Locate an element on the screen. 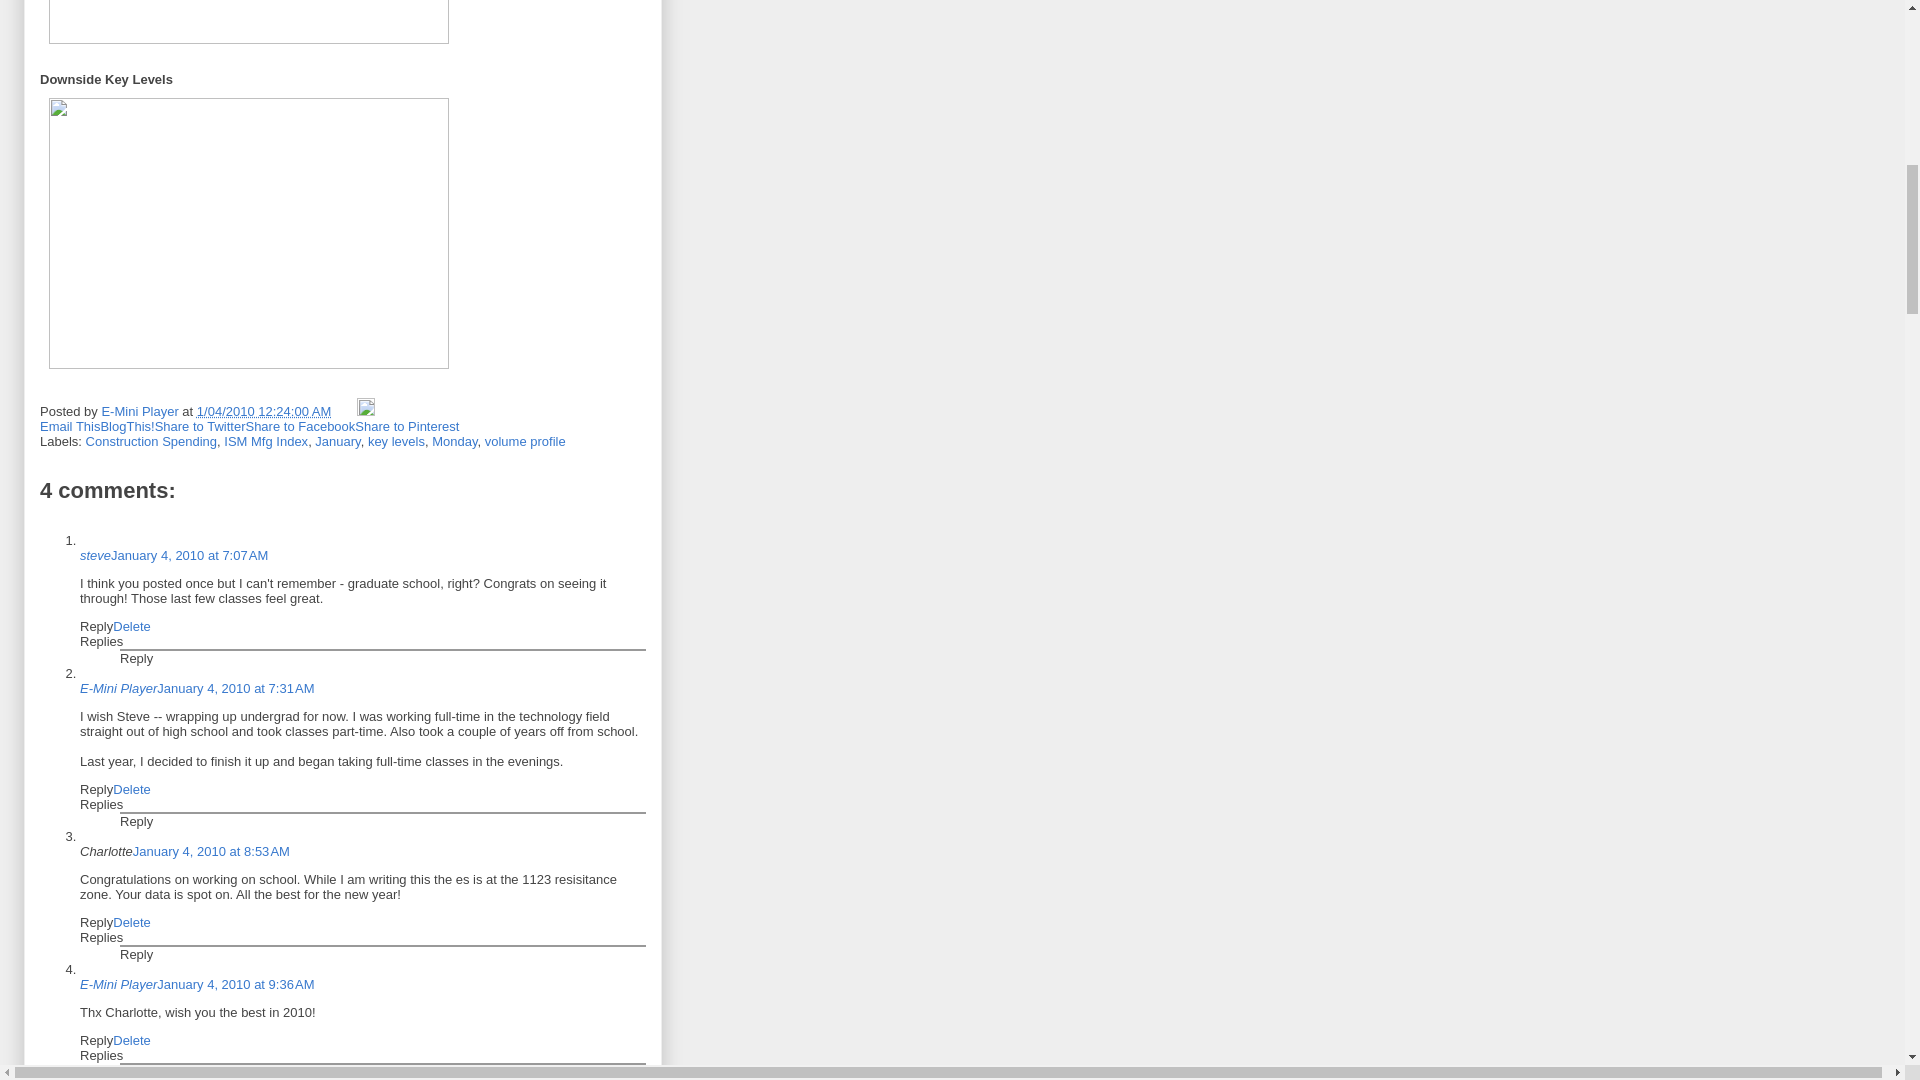  Reply is located at coordinates (96, 922).